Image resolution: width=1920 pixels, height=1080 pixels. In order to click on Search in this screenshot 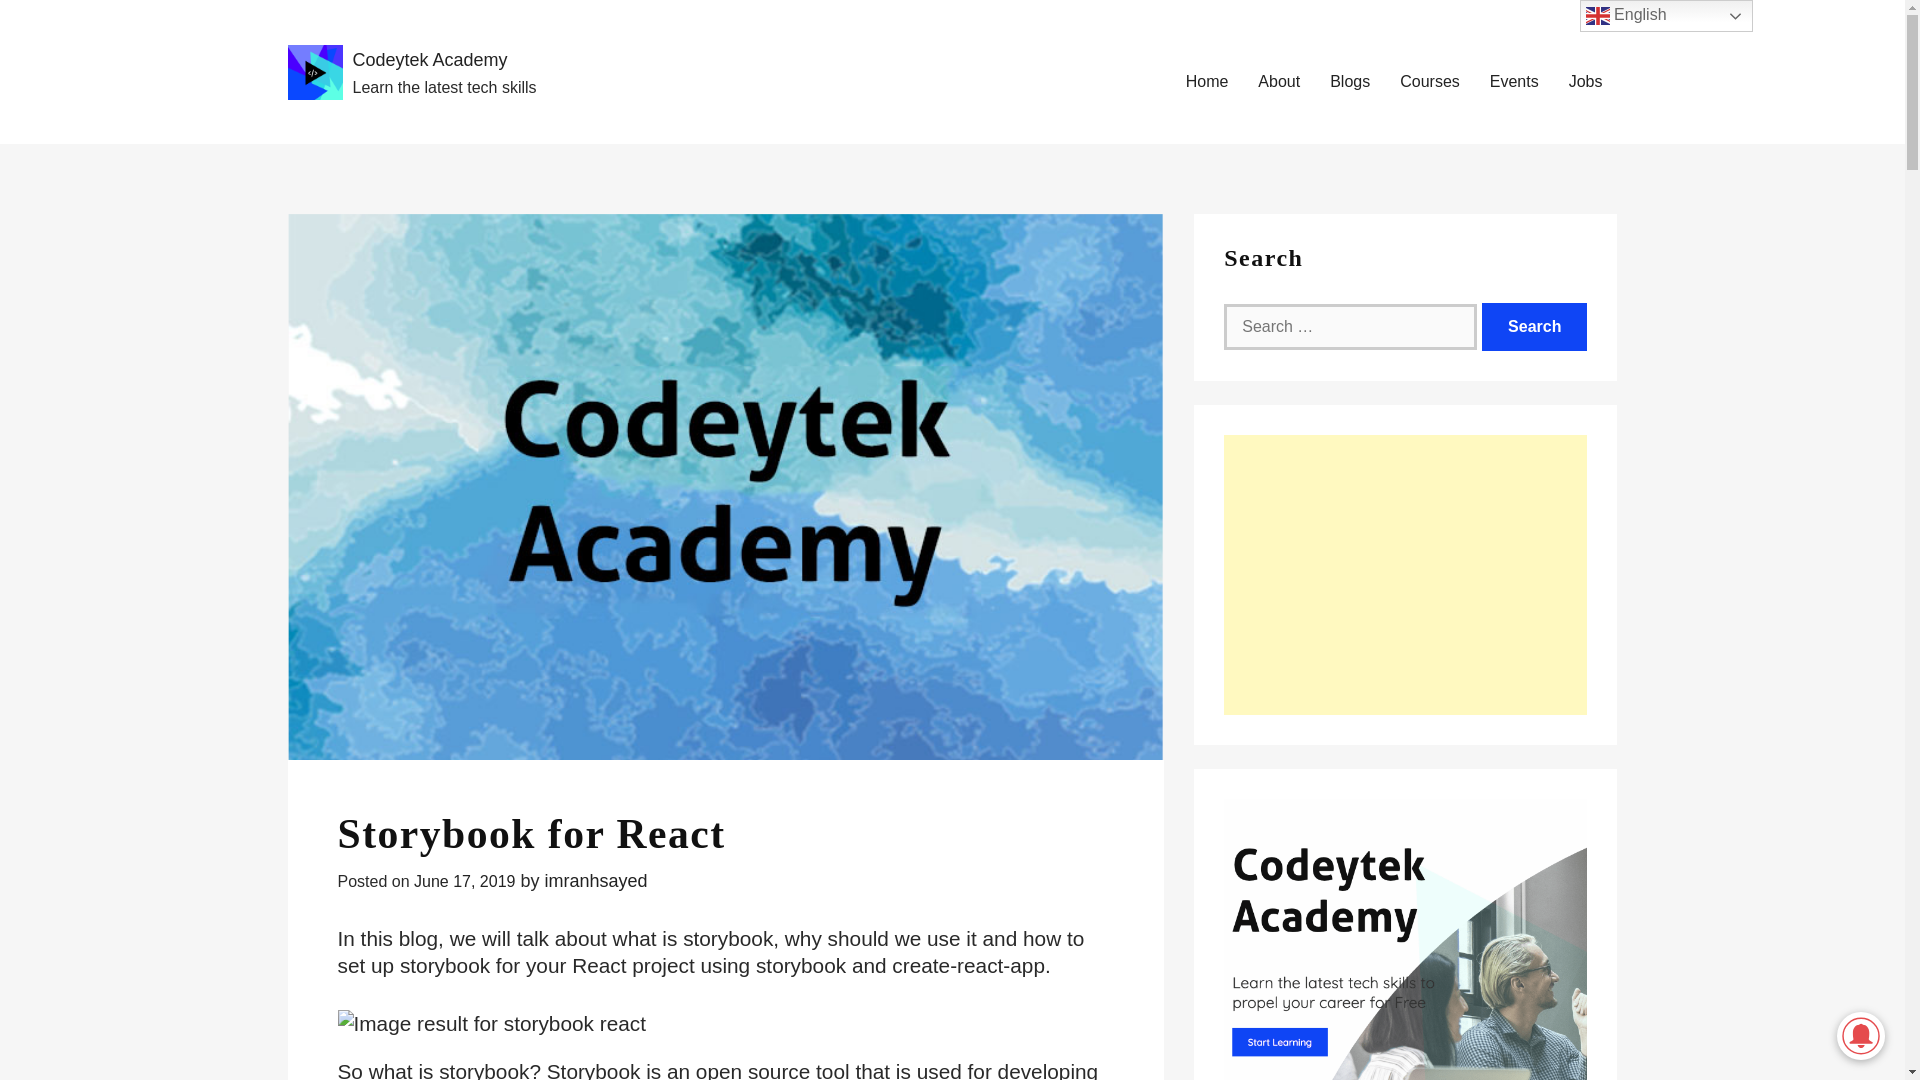, I will do `click(1534, 327)`.